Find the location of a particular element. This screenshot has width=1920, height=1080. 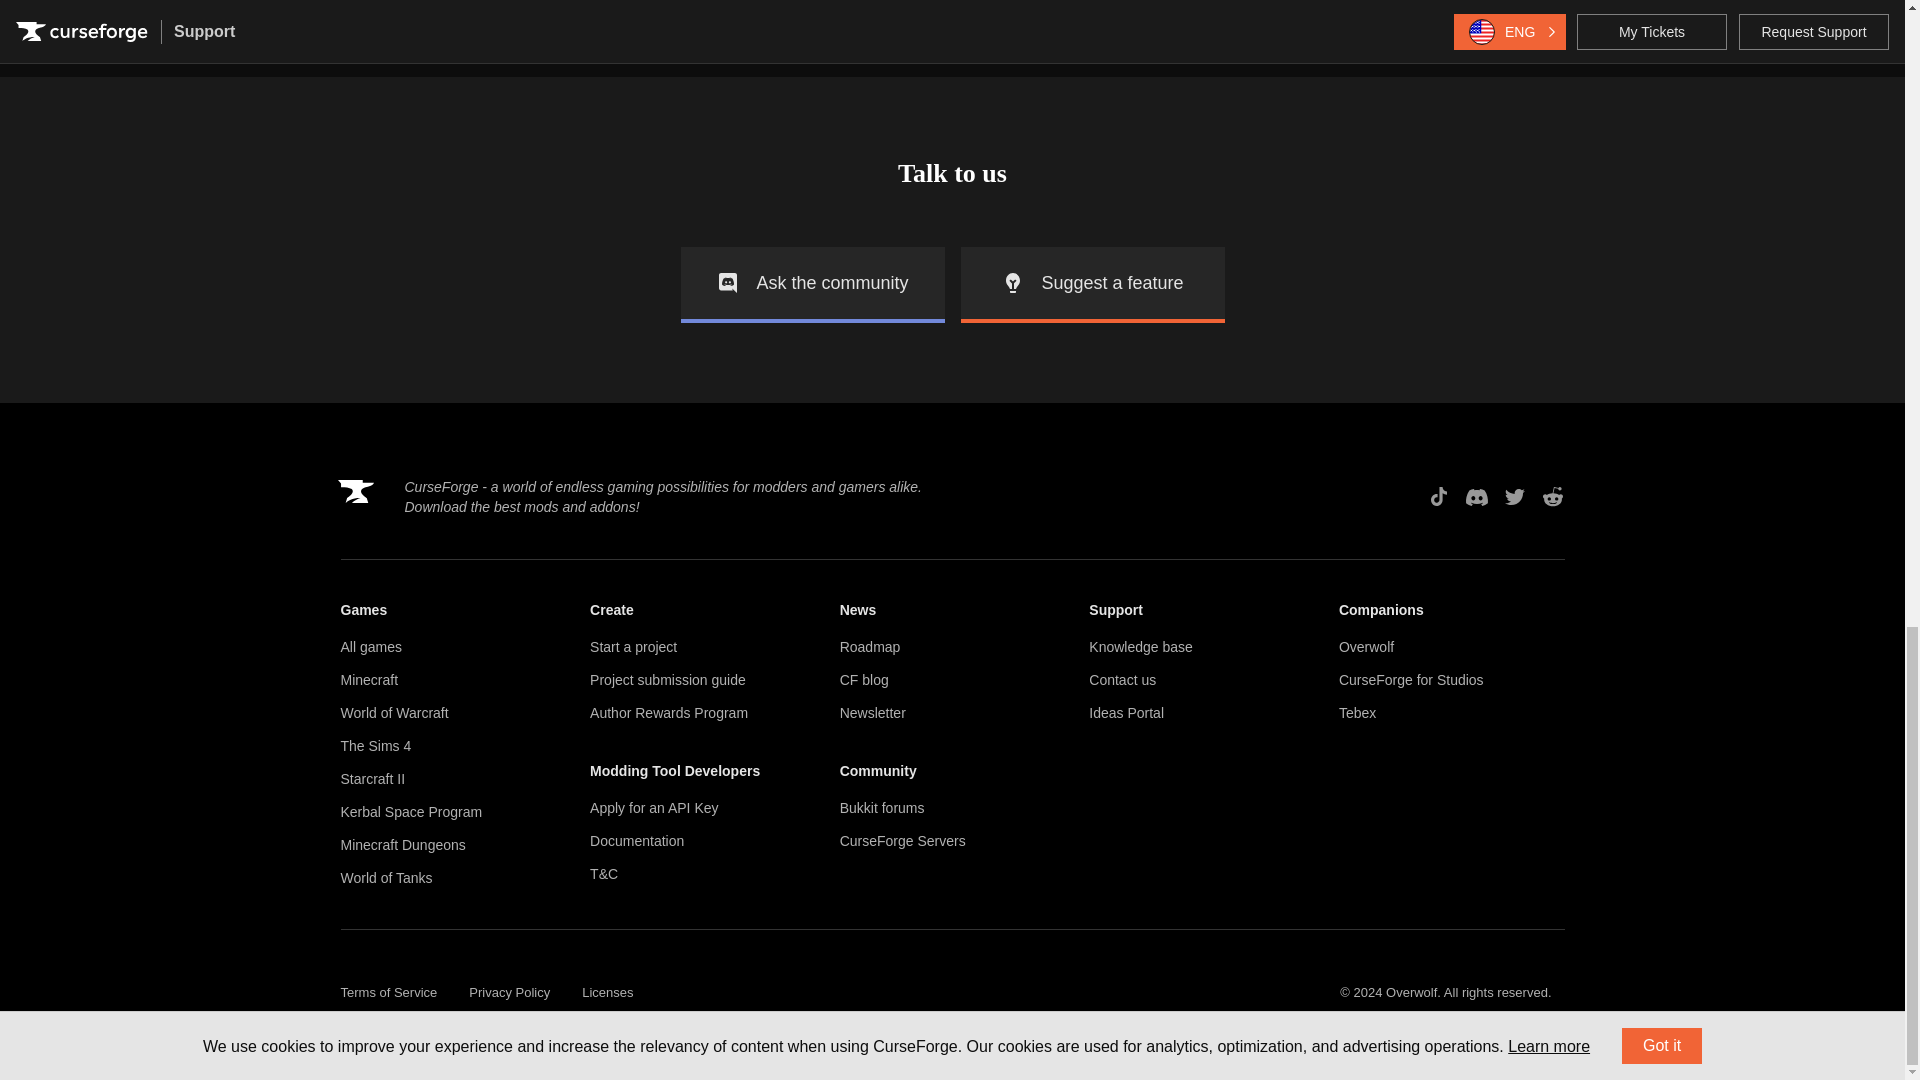

TikTok is located at coordinates (1438, 496).